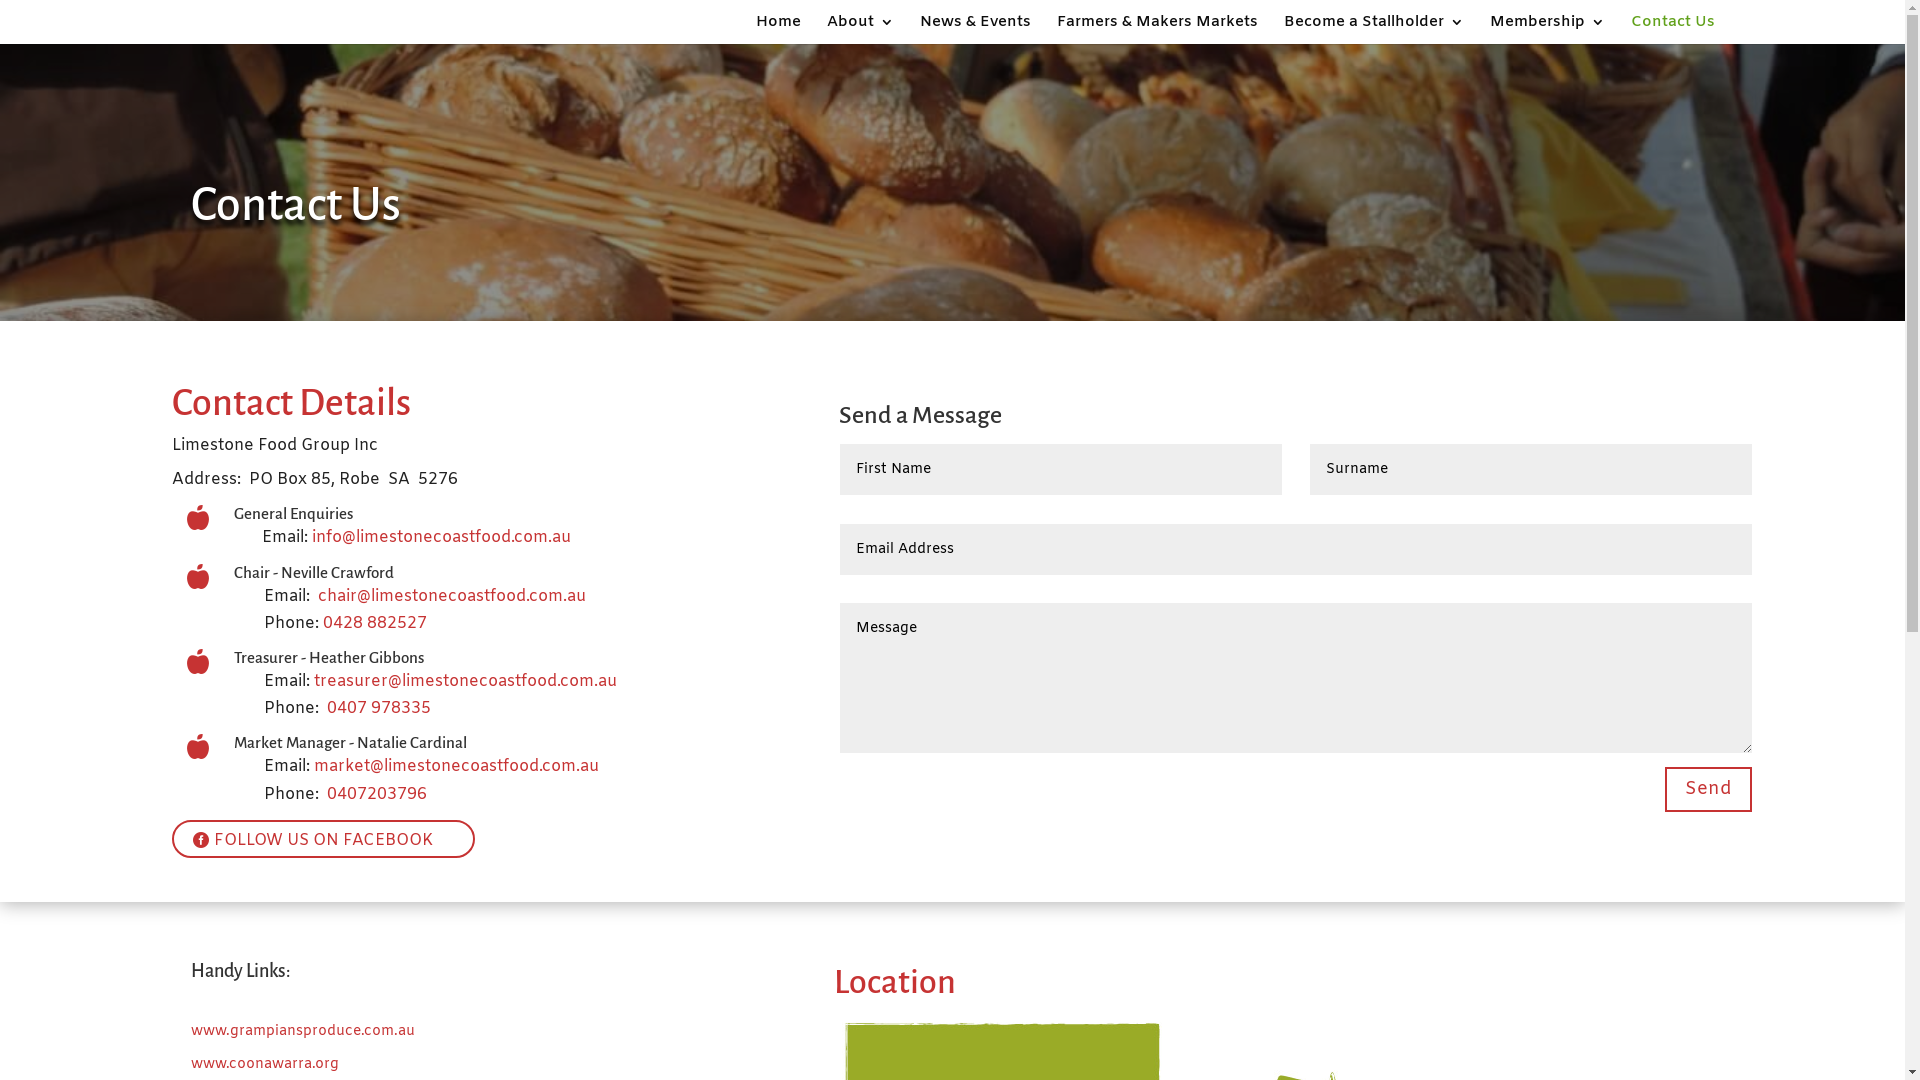  What do you see at coordinates (379, 708) in the screenshot?
I see `0407 978335` at bounding box center [379, 708].